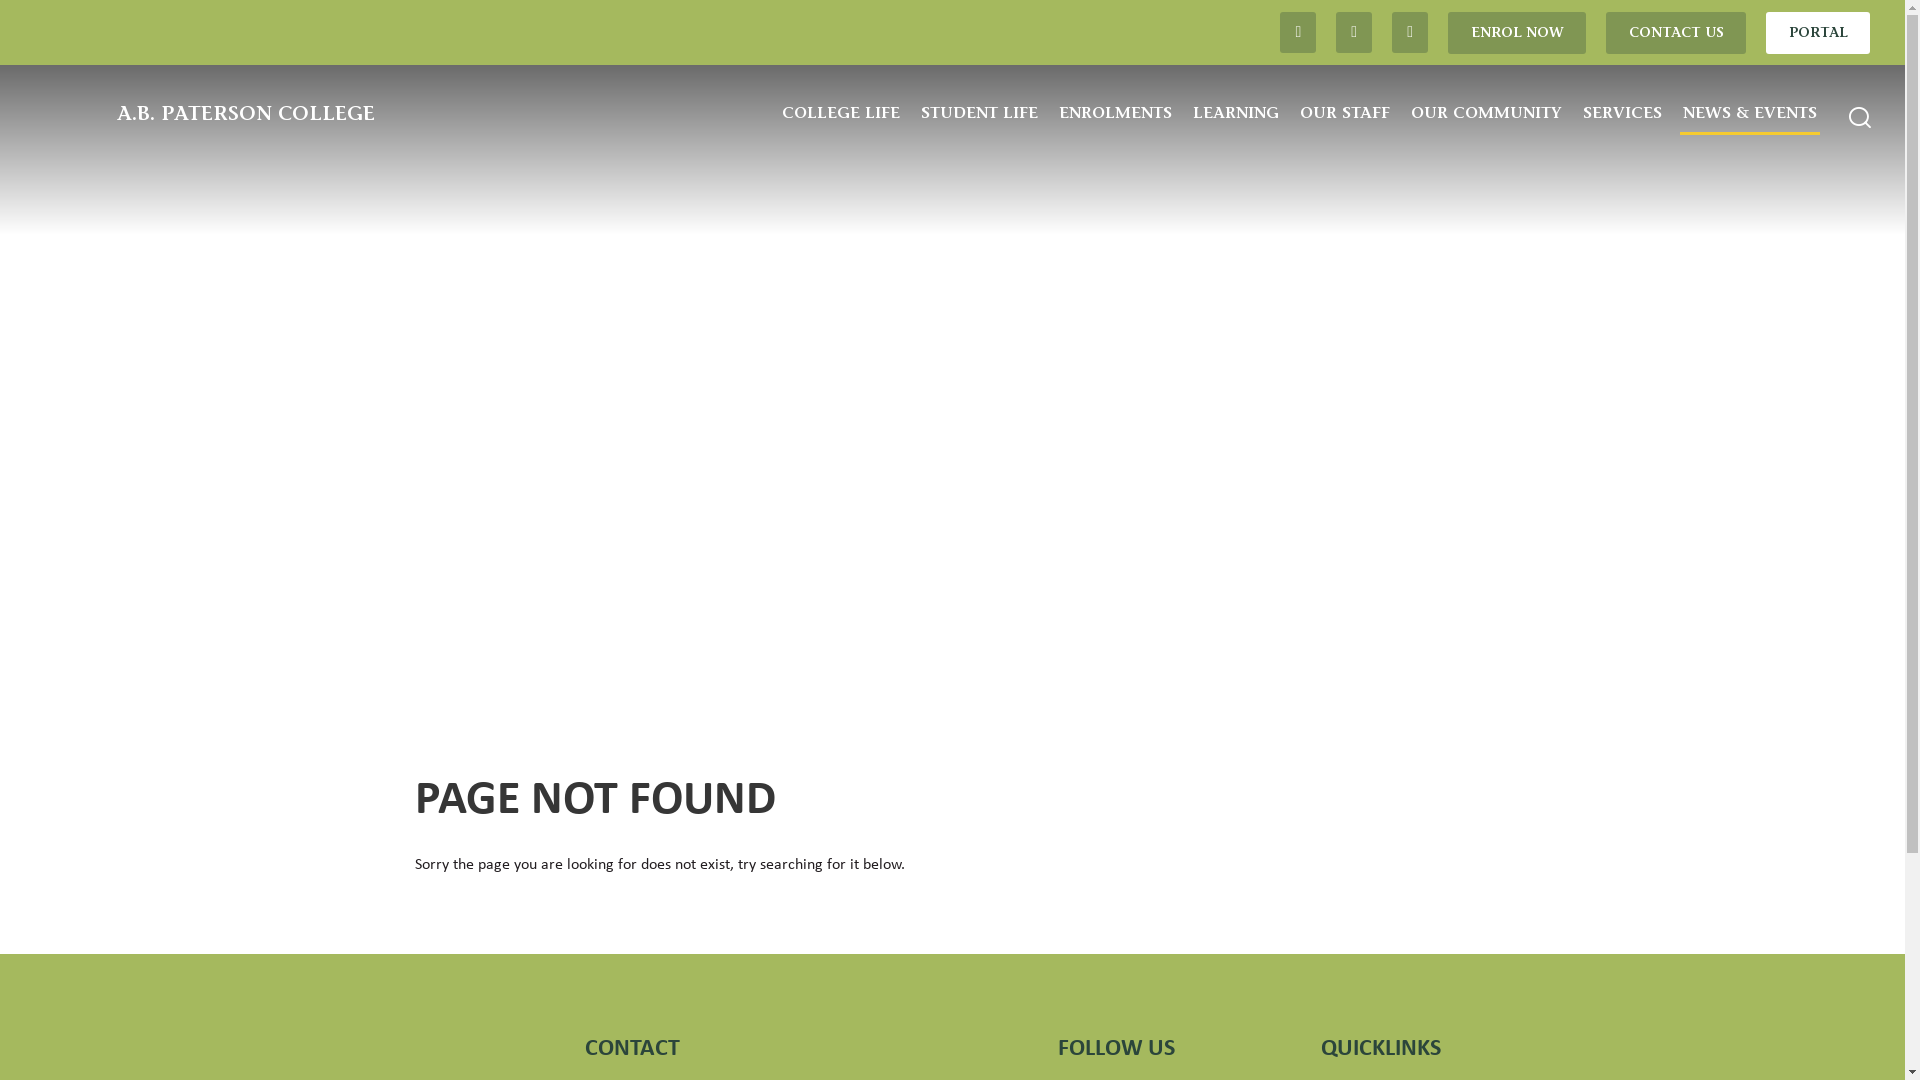 The width and height of the screenshot is (1920, 1080). Describe the element at coordinates (1486, 114) in the screenshot. I see `OUR COMMUNITY` at that location.